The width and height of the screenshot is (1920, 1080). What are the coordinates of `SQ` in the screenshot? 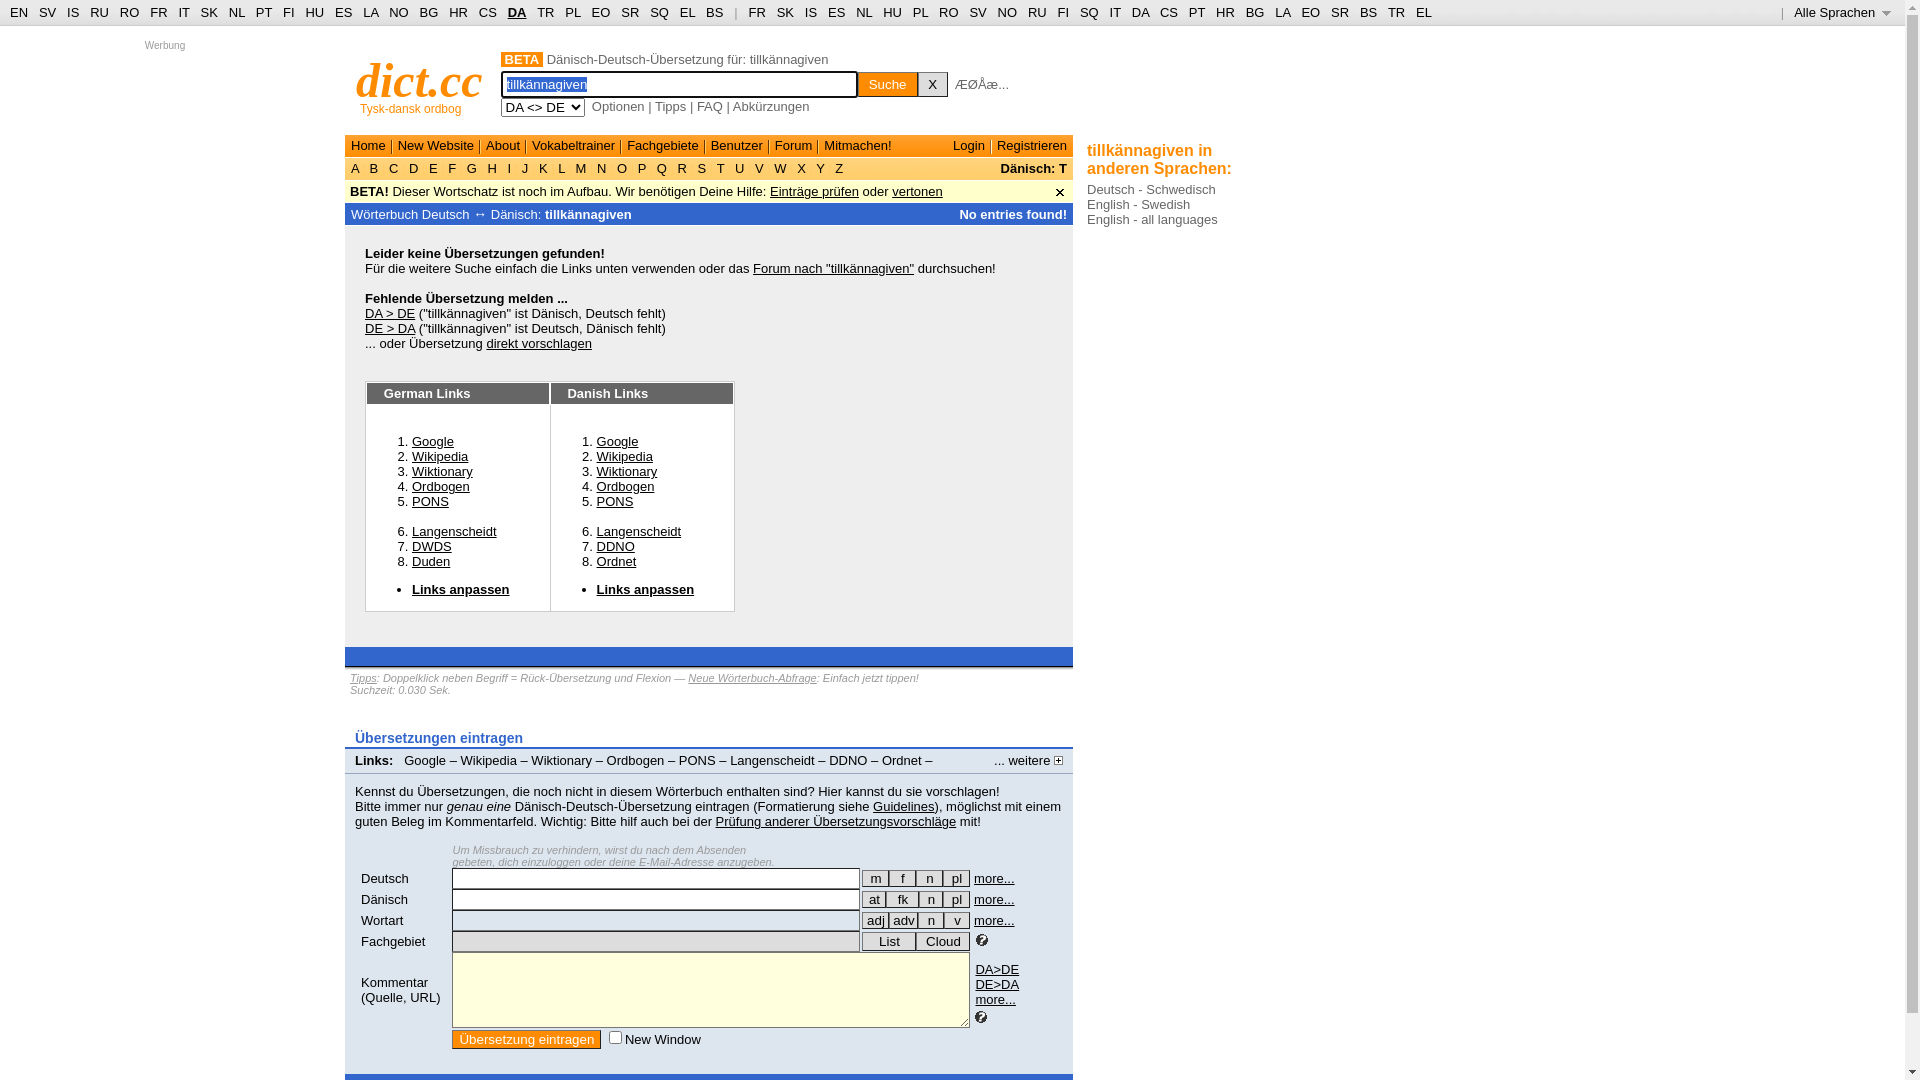 It's located at (660, 12).